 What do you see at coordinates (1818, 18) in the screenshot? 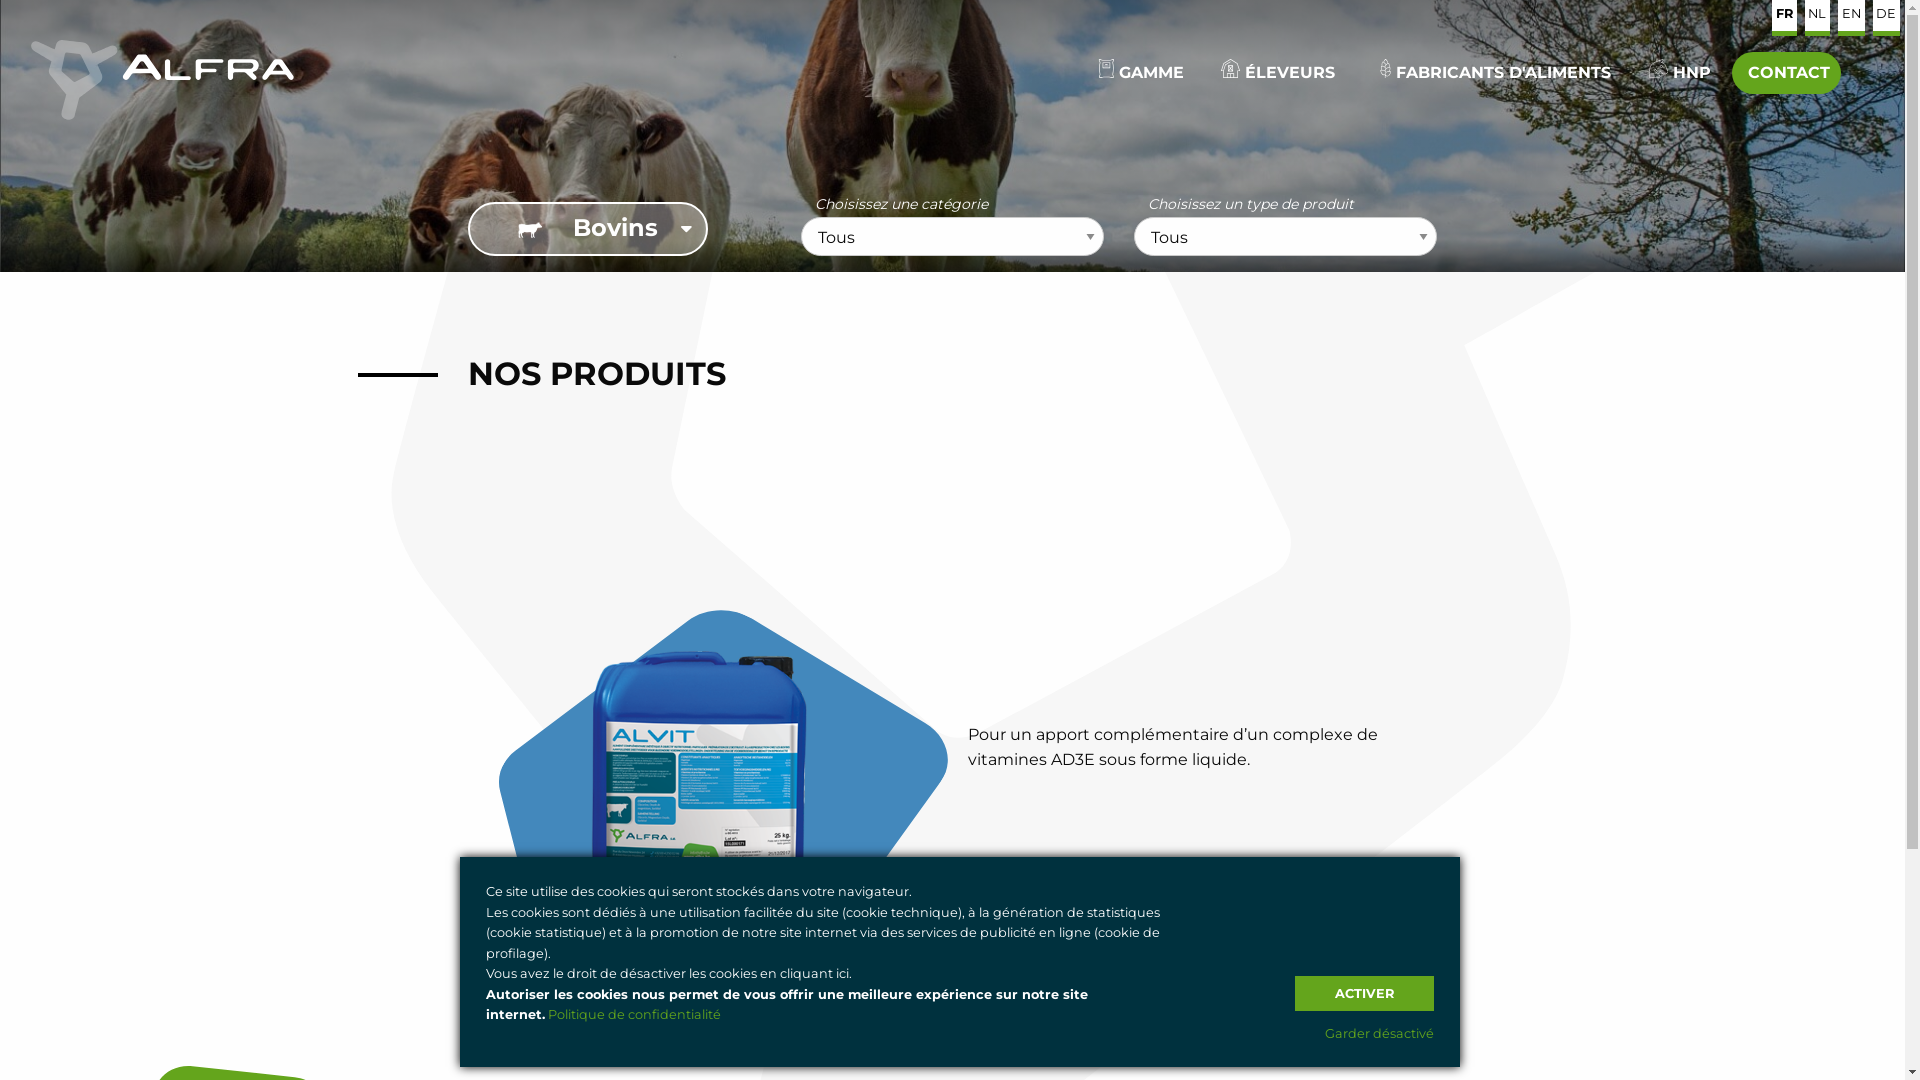
I see `NL` at bounding box center [1818, 18].